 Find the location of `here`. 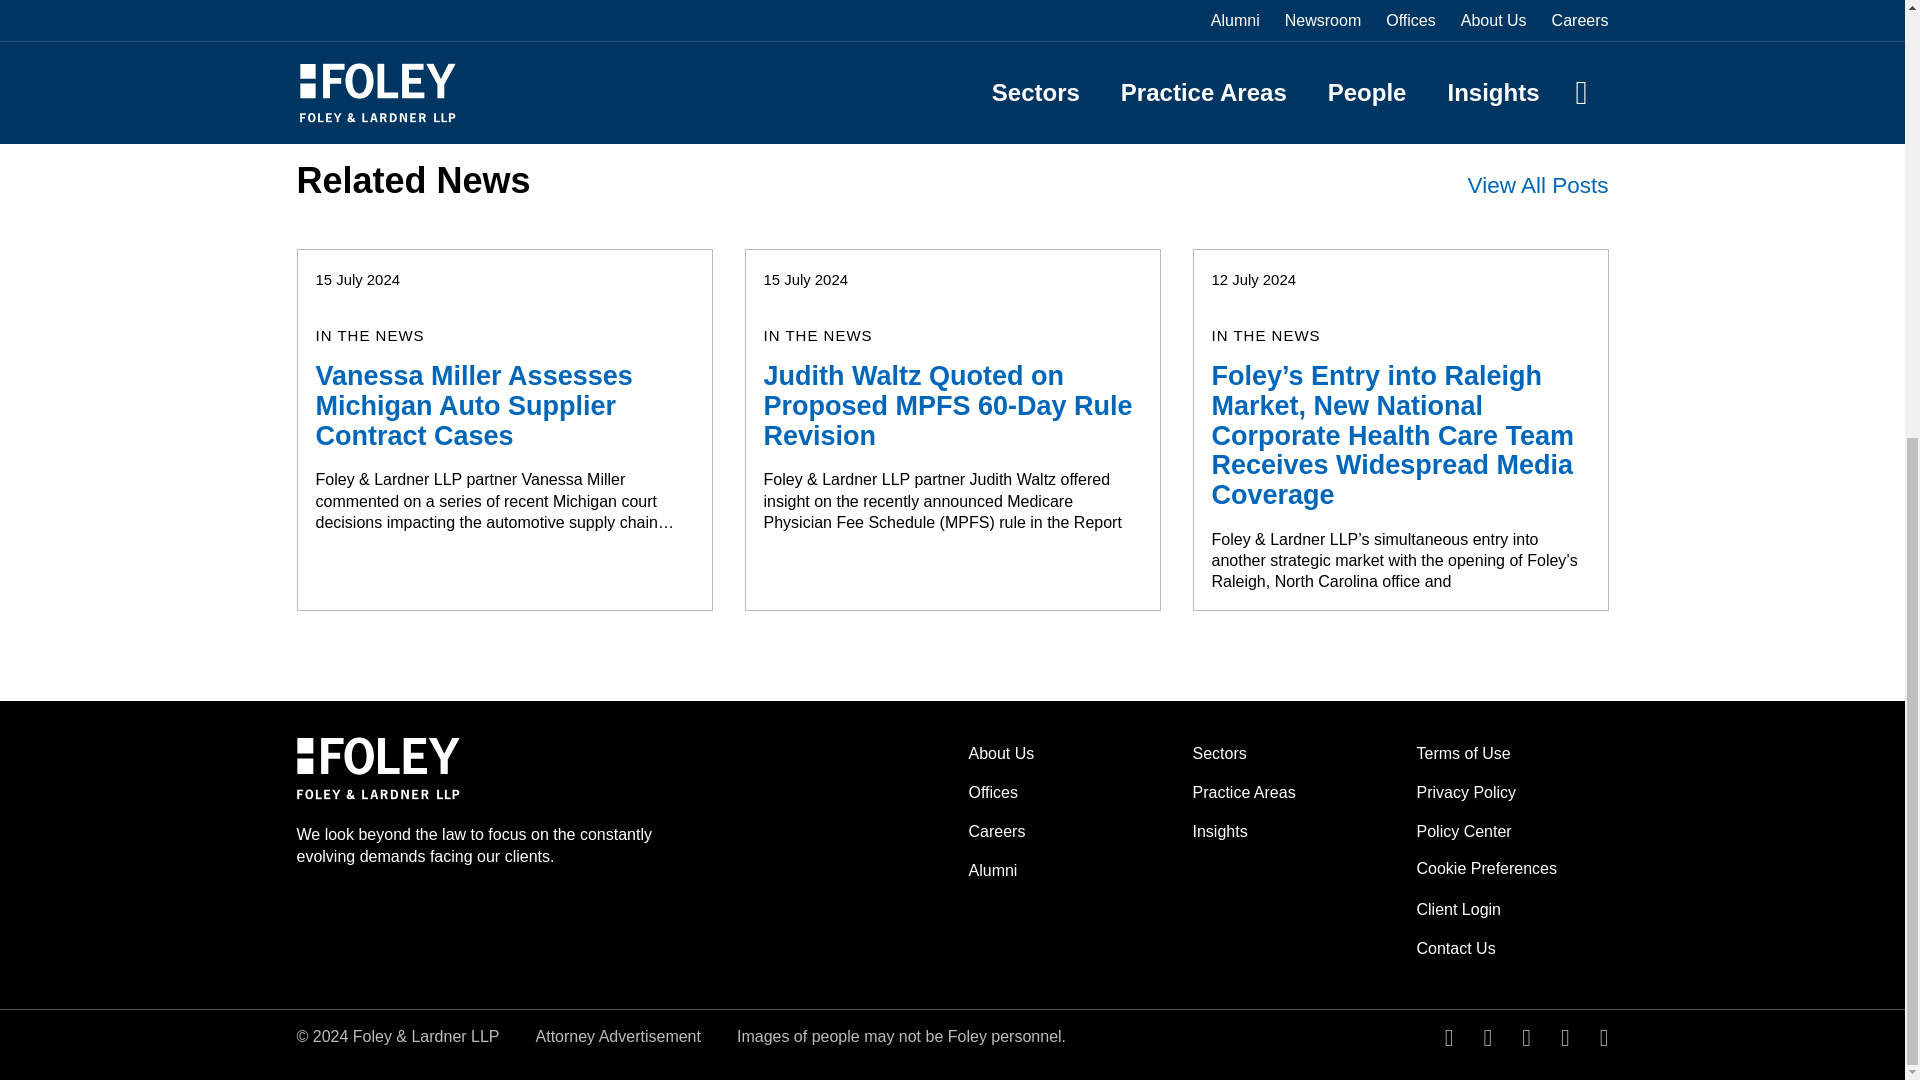

here is located at coordinates (757, 20).